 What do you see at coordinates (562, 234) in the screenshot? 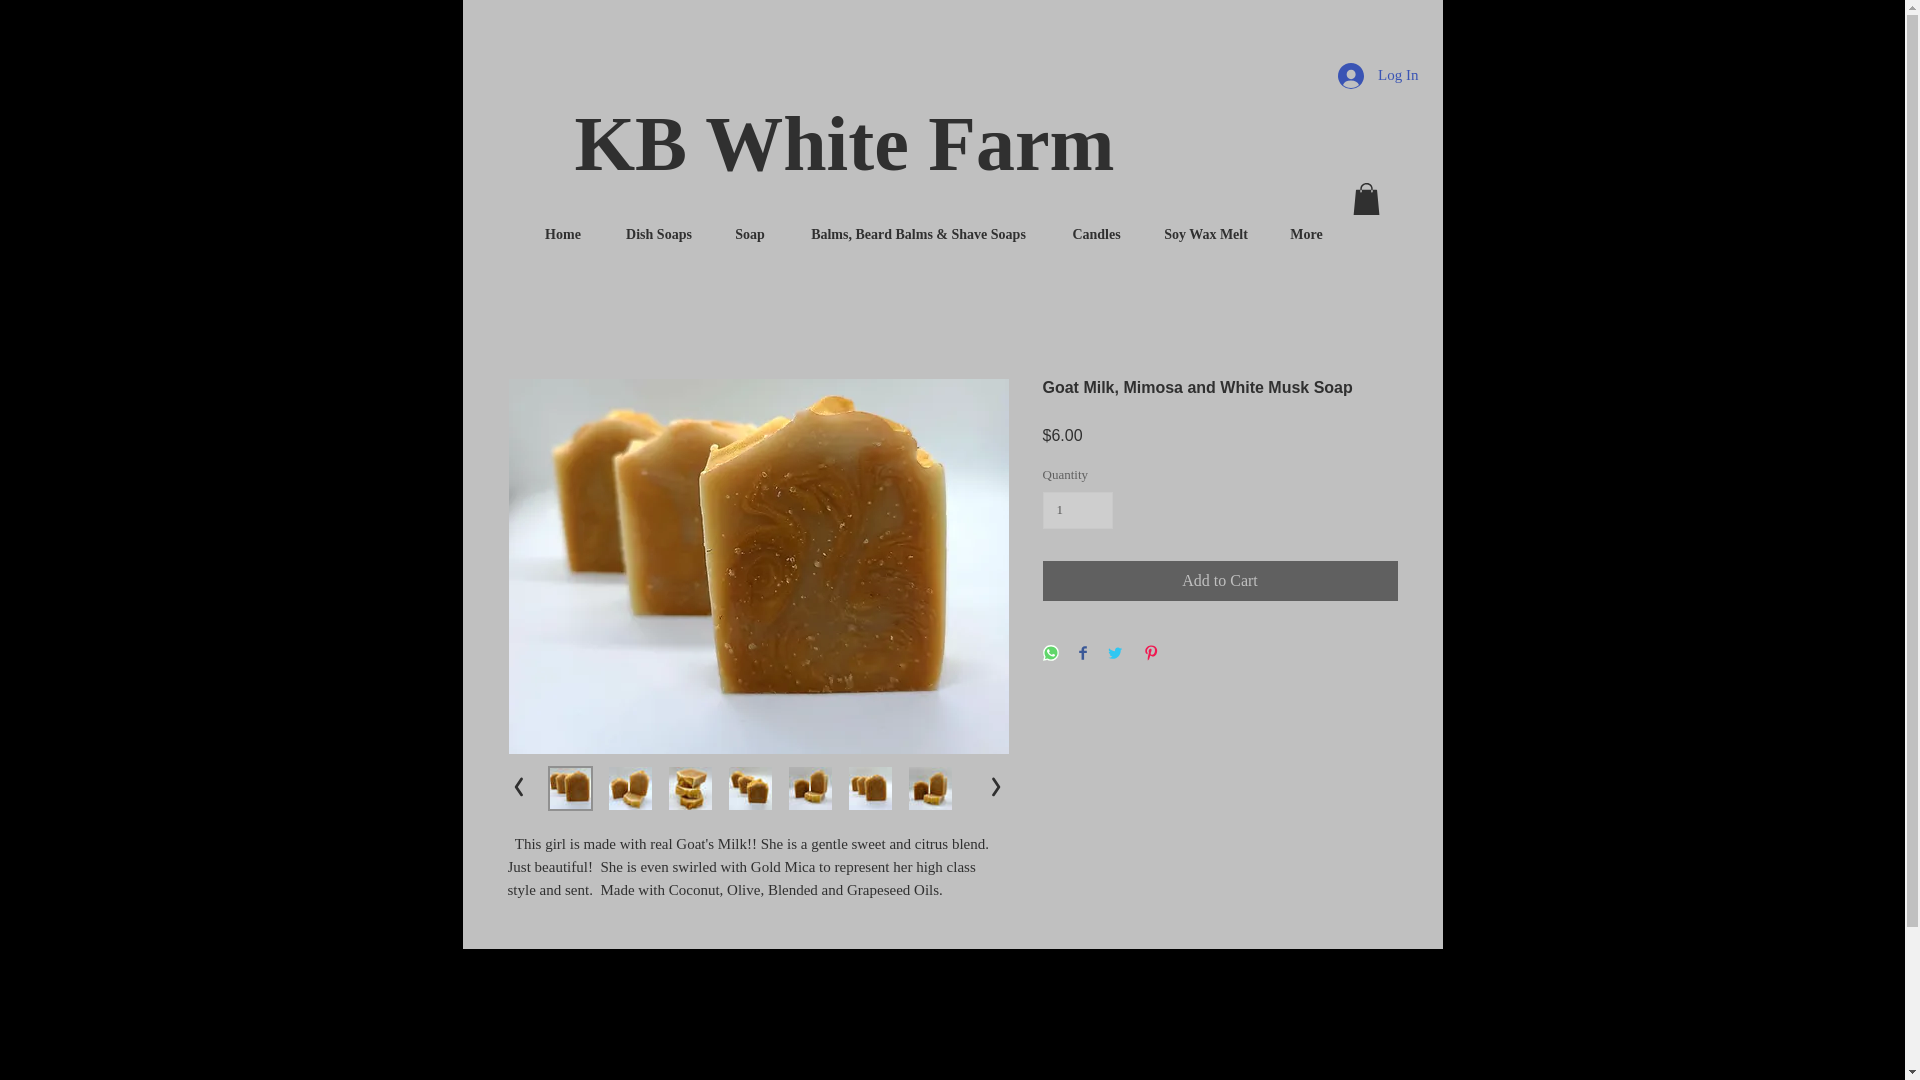
I see `Home` at bounding box center [562, 234].